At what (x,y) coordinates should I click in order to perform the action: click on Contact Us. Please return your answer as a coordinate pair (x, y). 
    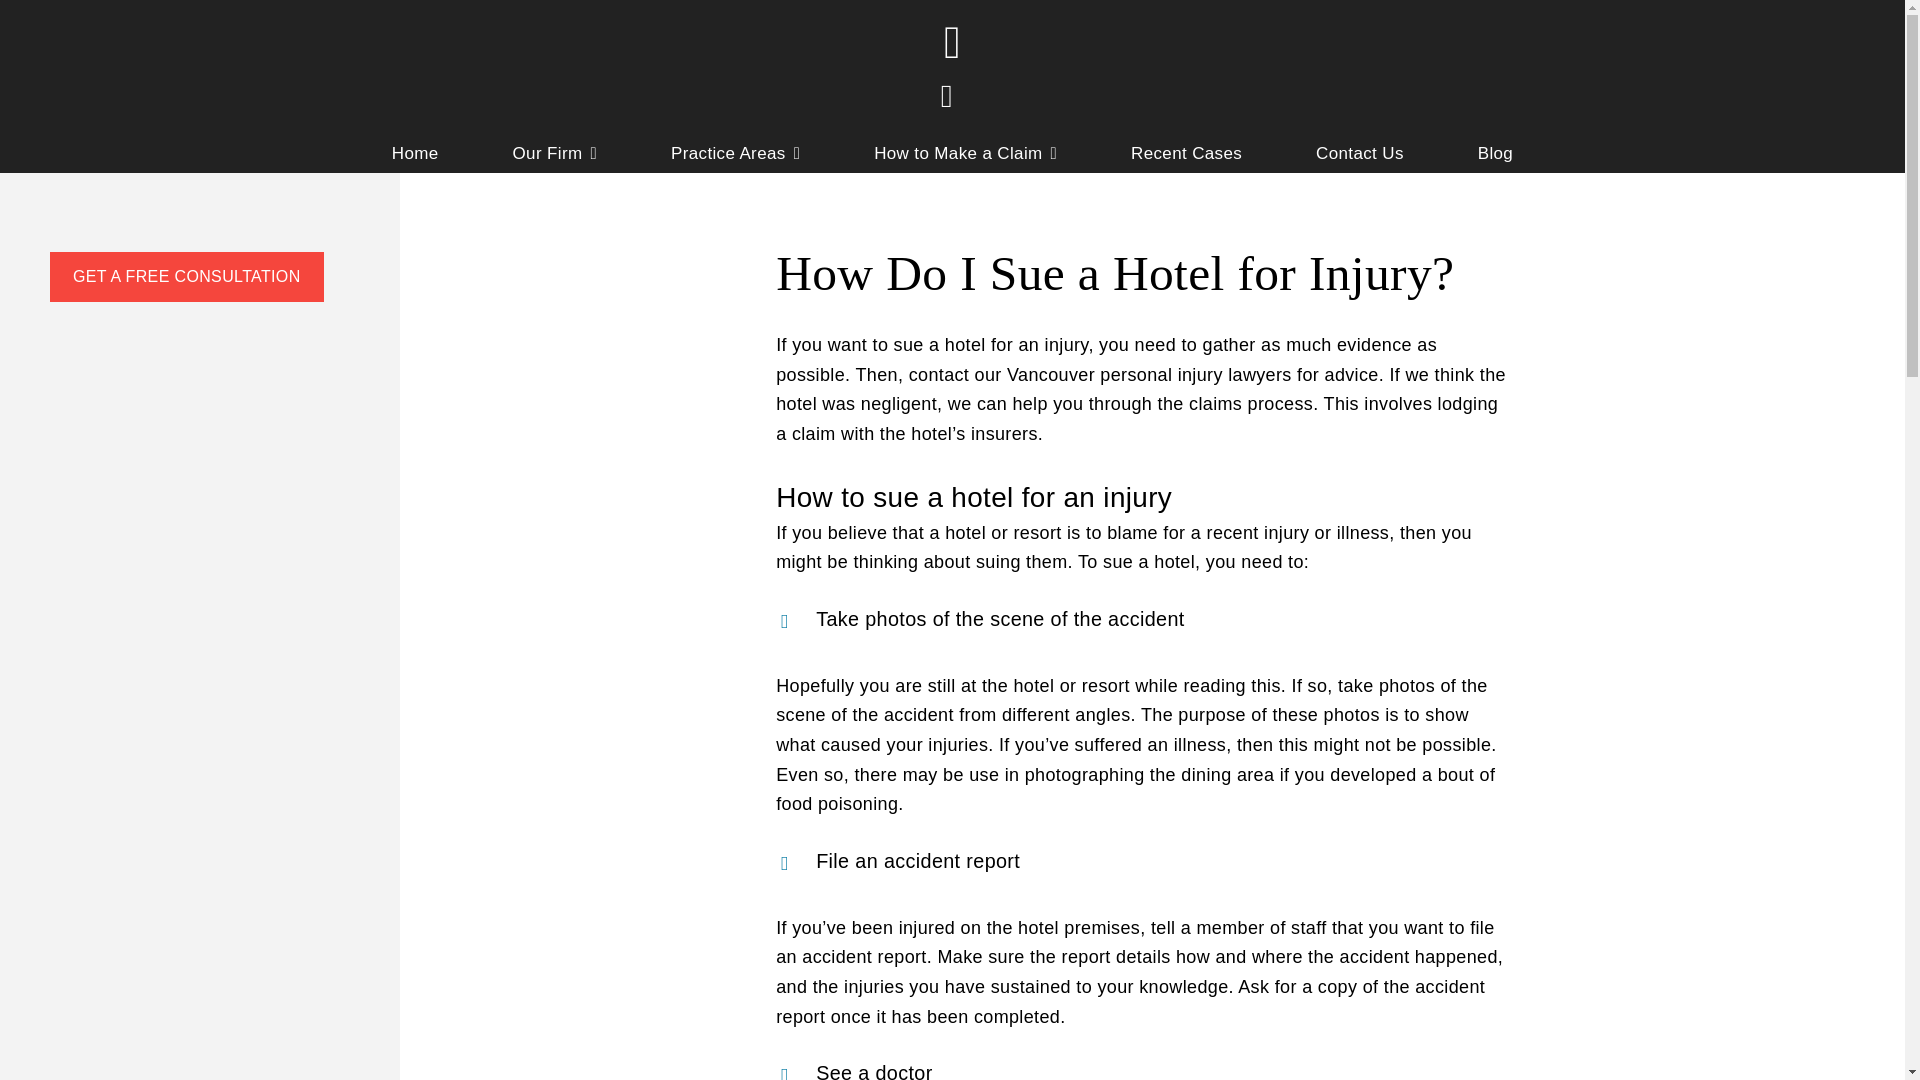
    Looking at the image, I should click on (1359, 155).